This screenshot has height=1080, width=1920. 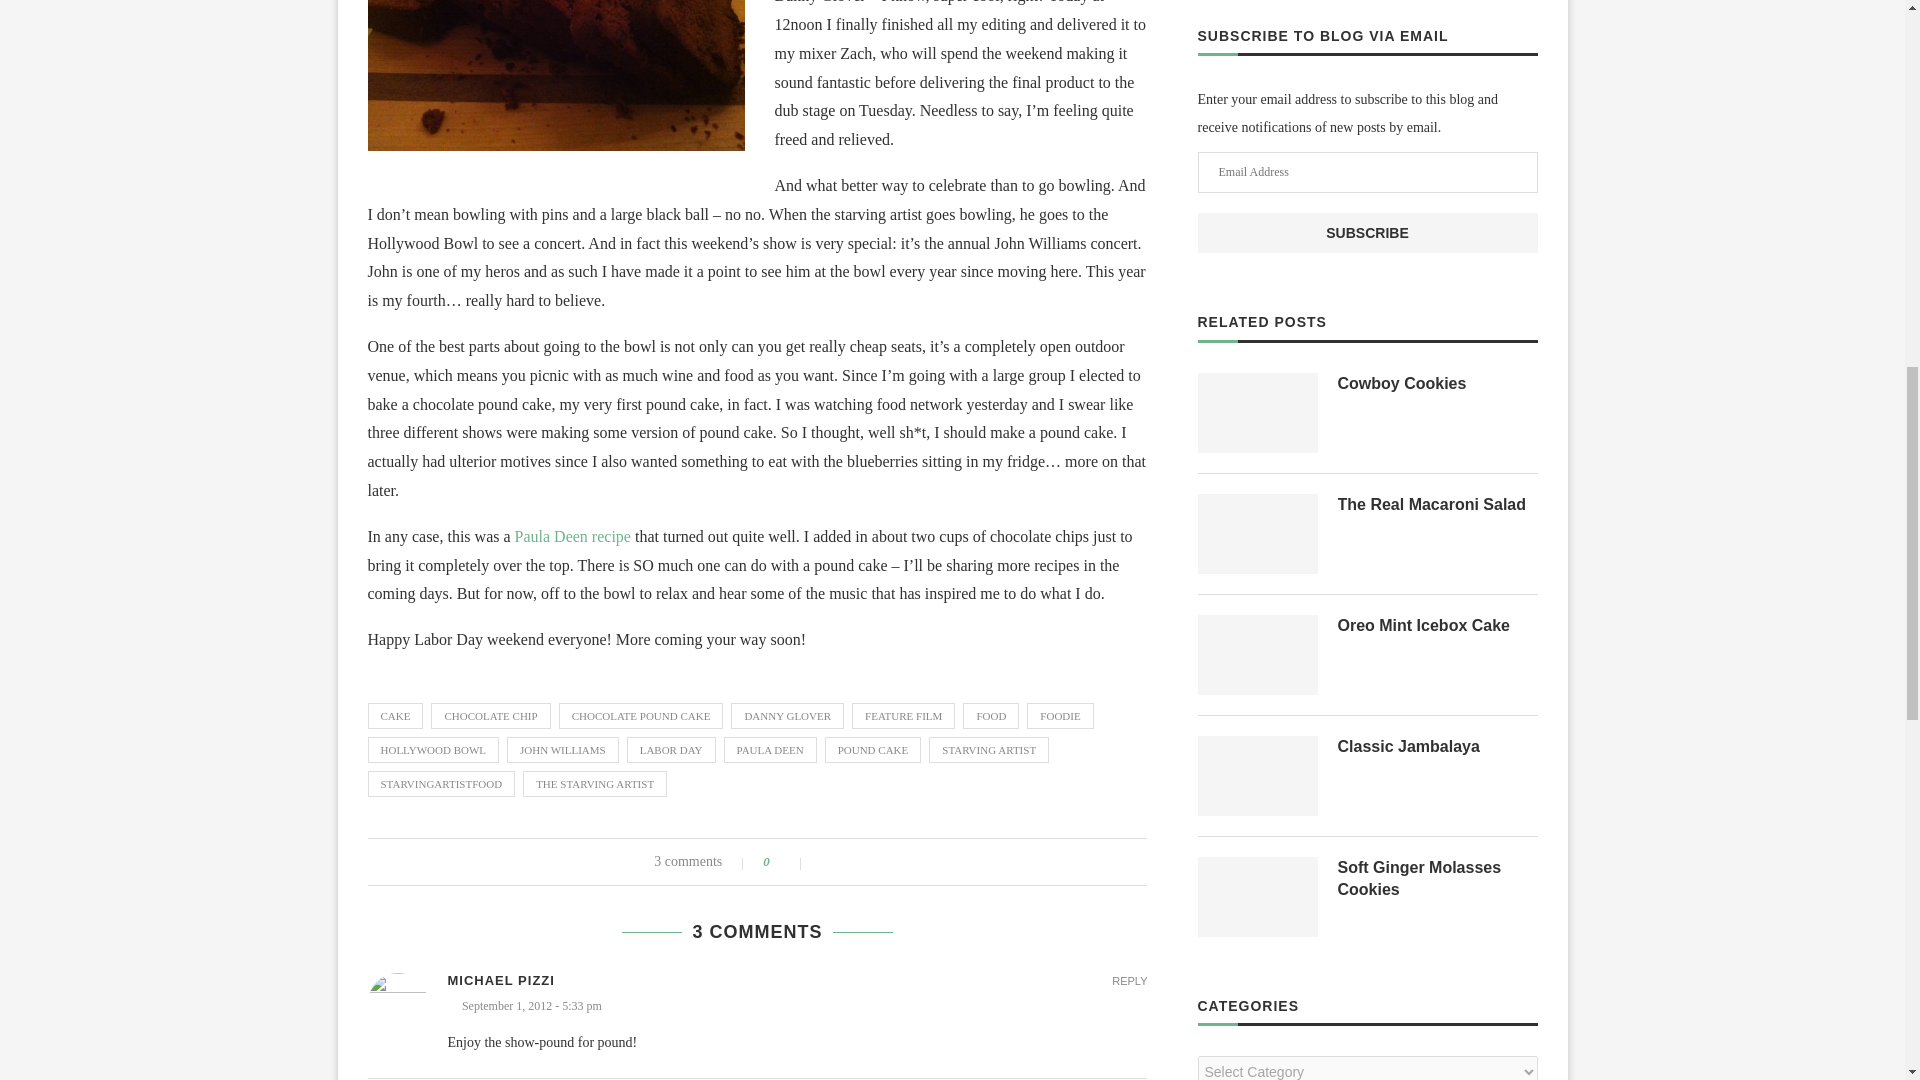 I want to click on Cowboy Cookies, so click(x=1258, y=412).